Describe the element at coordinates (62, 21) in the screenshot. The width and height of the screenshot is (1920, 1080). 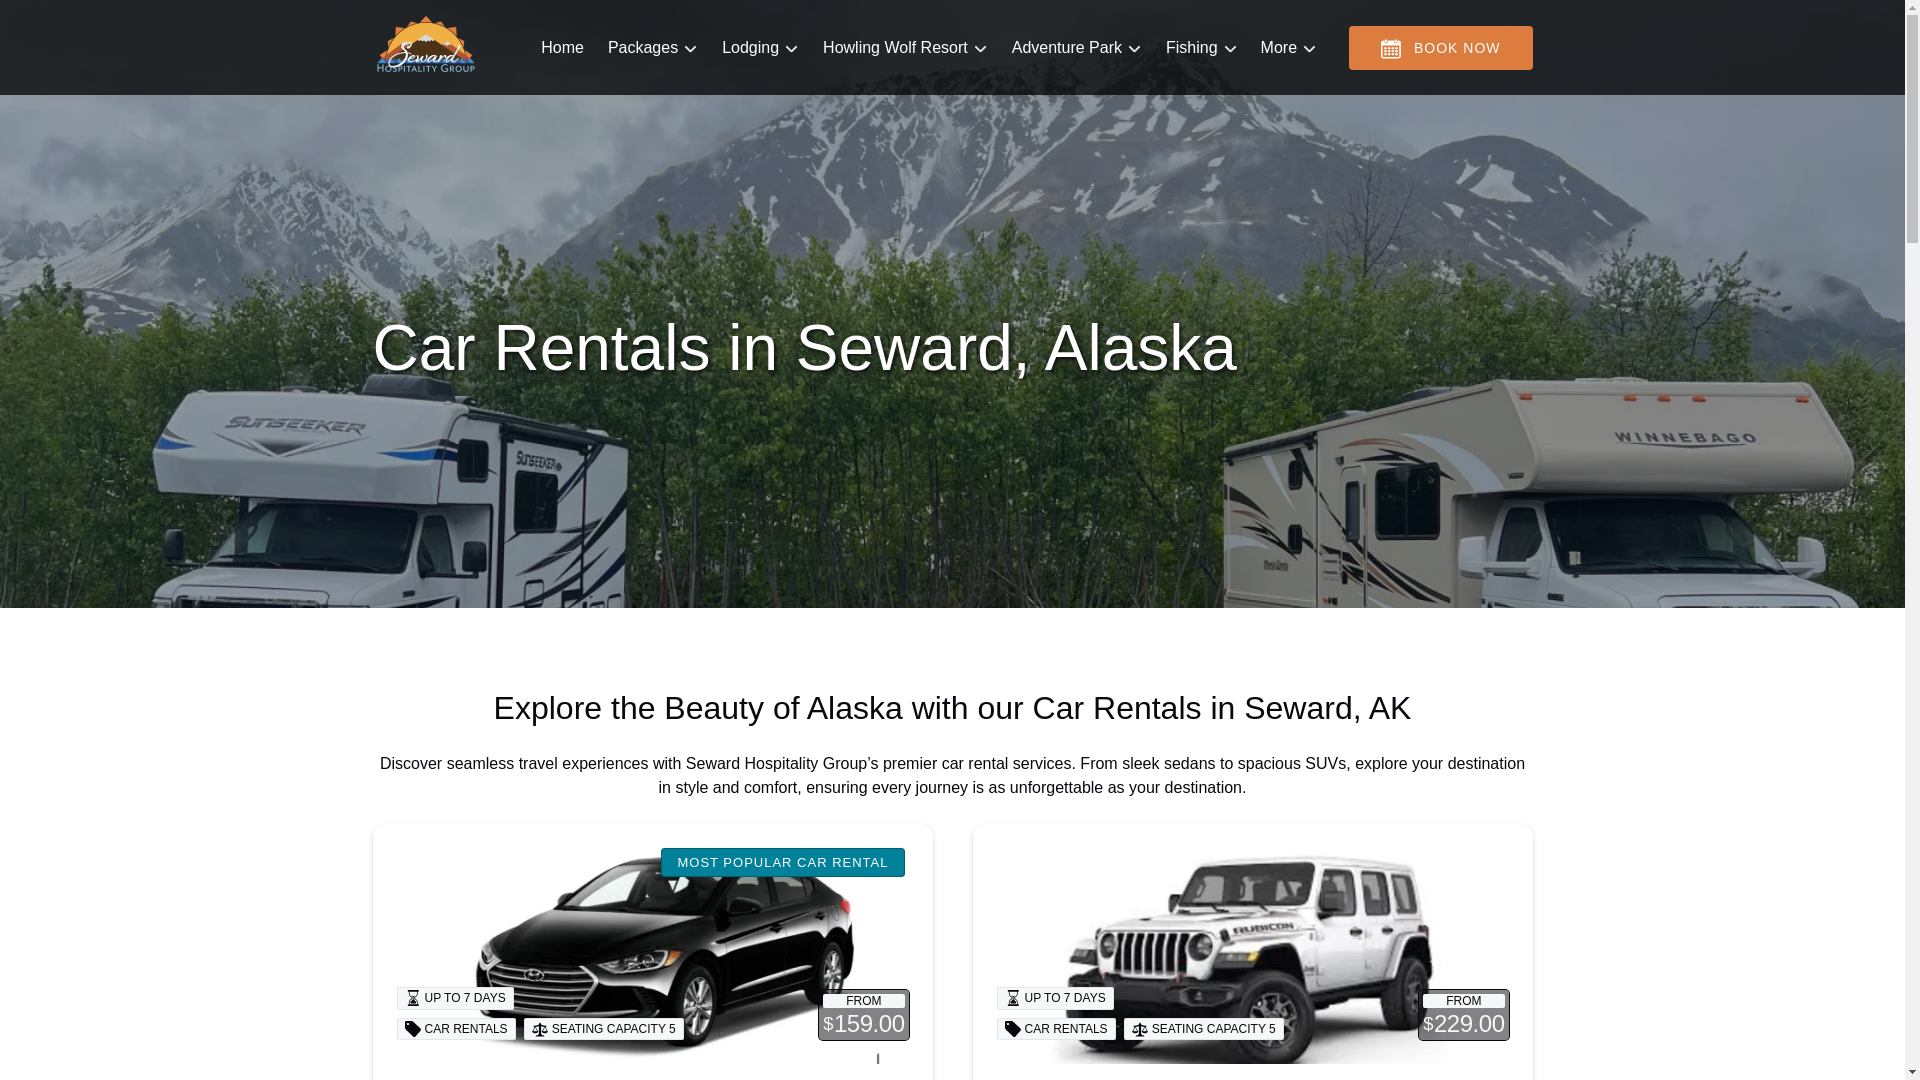
I see `Skip to content` at that location.